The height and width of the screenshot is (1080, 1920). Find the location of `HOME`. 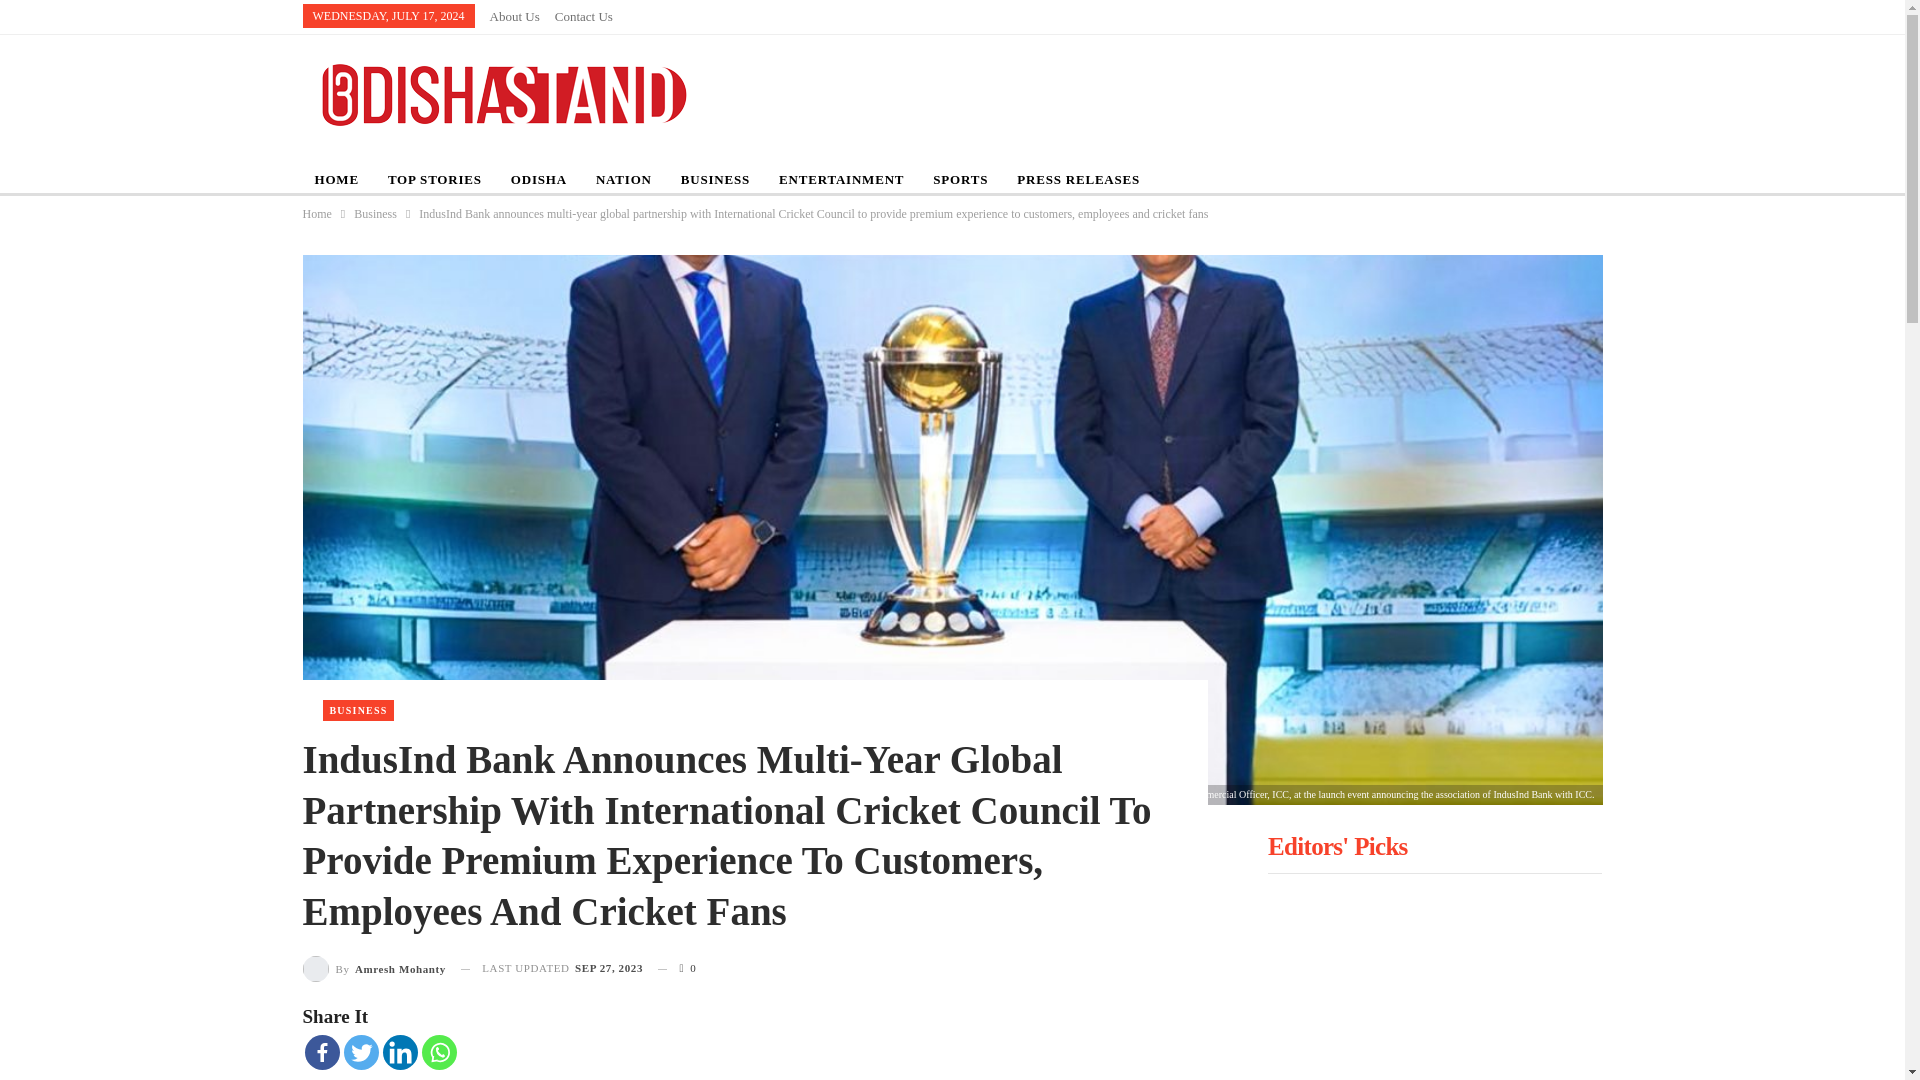

HOME is located at coordinates (336, 180).